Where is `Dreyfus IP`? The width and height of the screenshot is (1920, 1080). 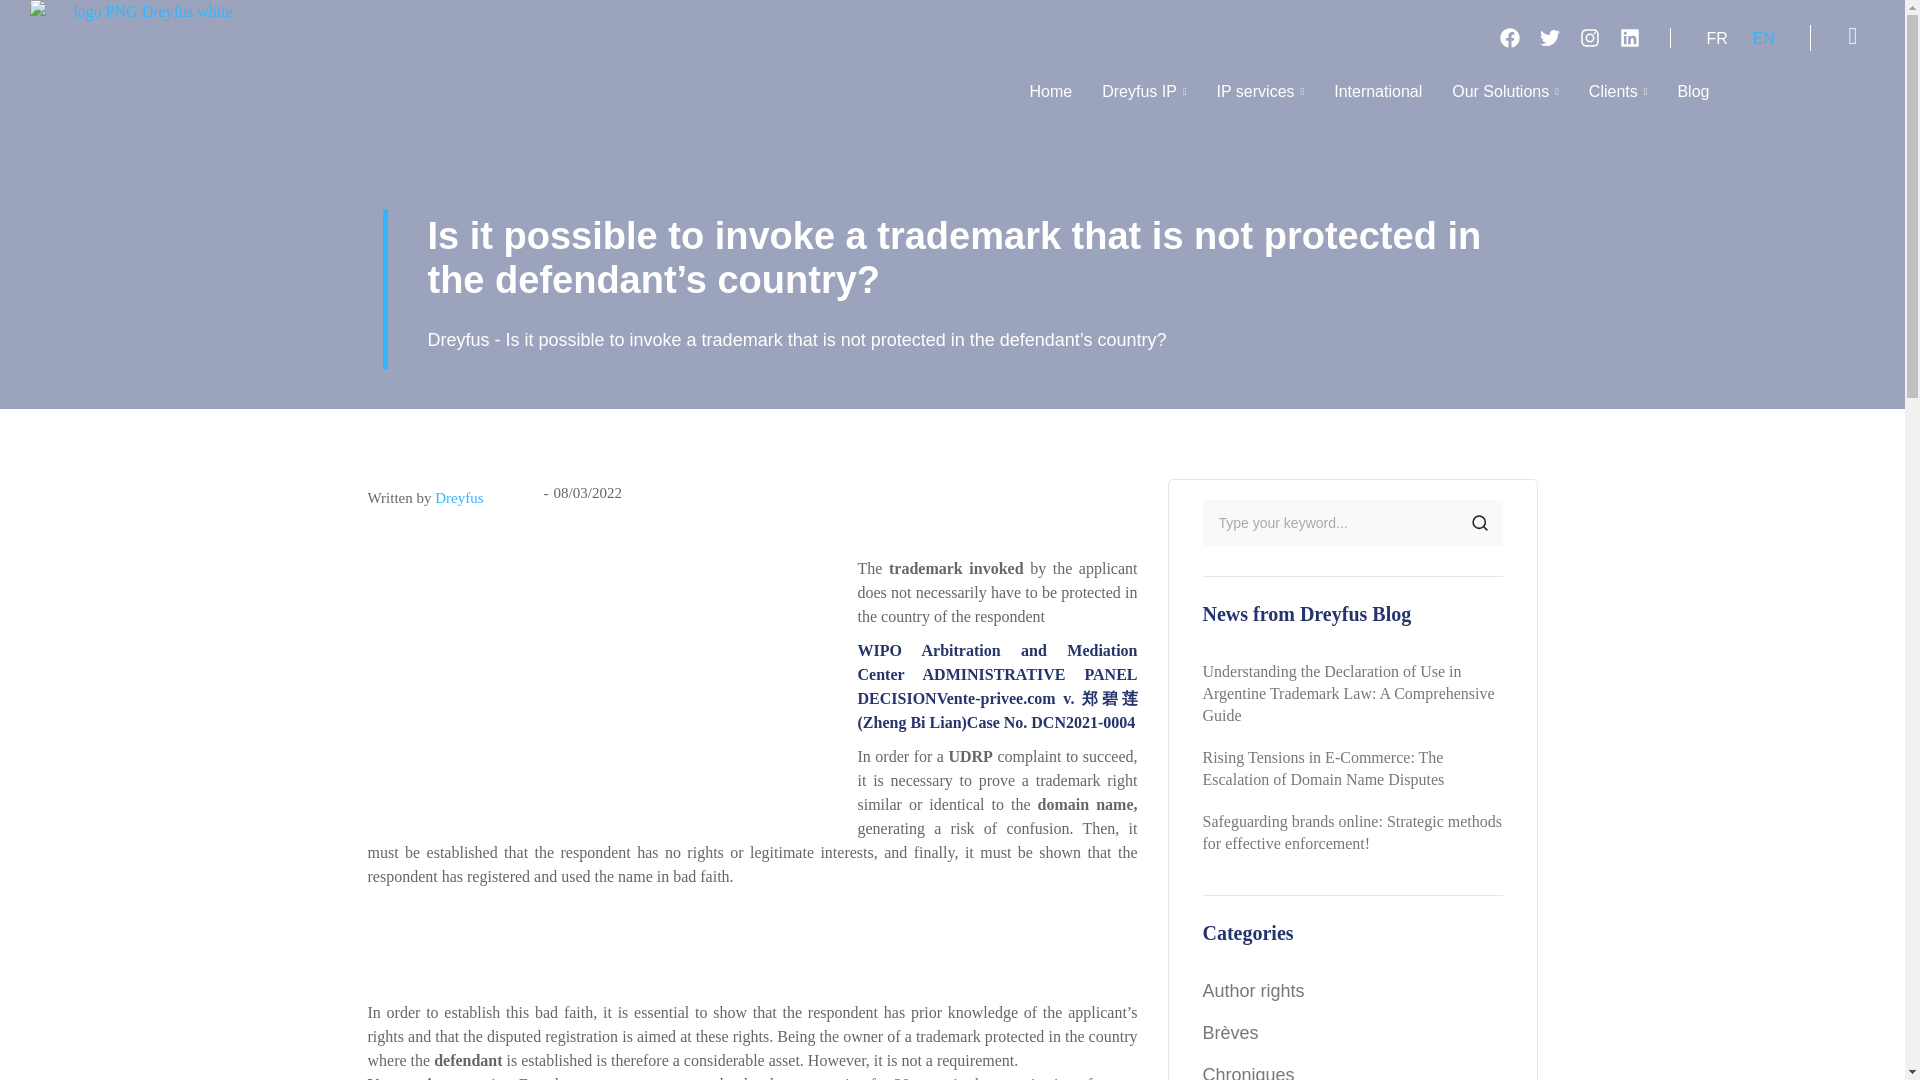
Dreyfus IP is located at coordinates (1144, 93).